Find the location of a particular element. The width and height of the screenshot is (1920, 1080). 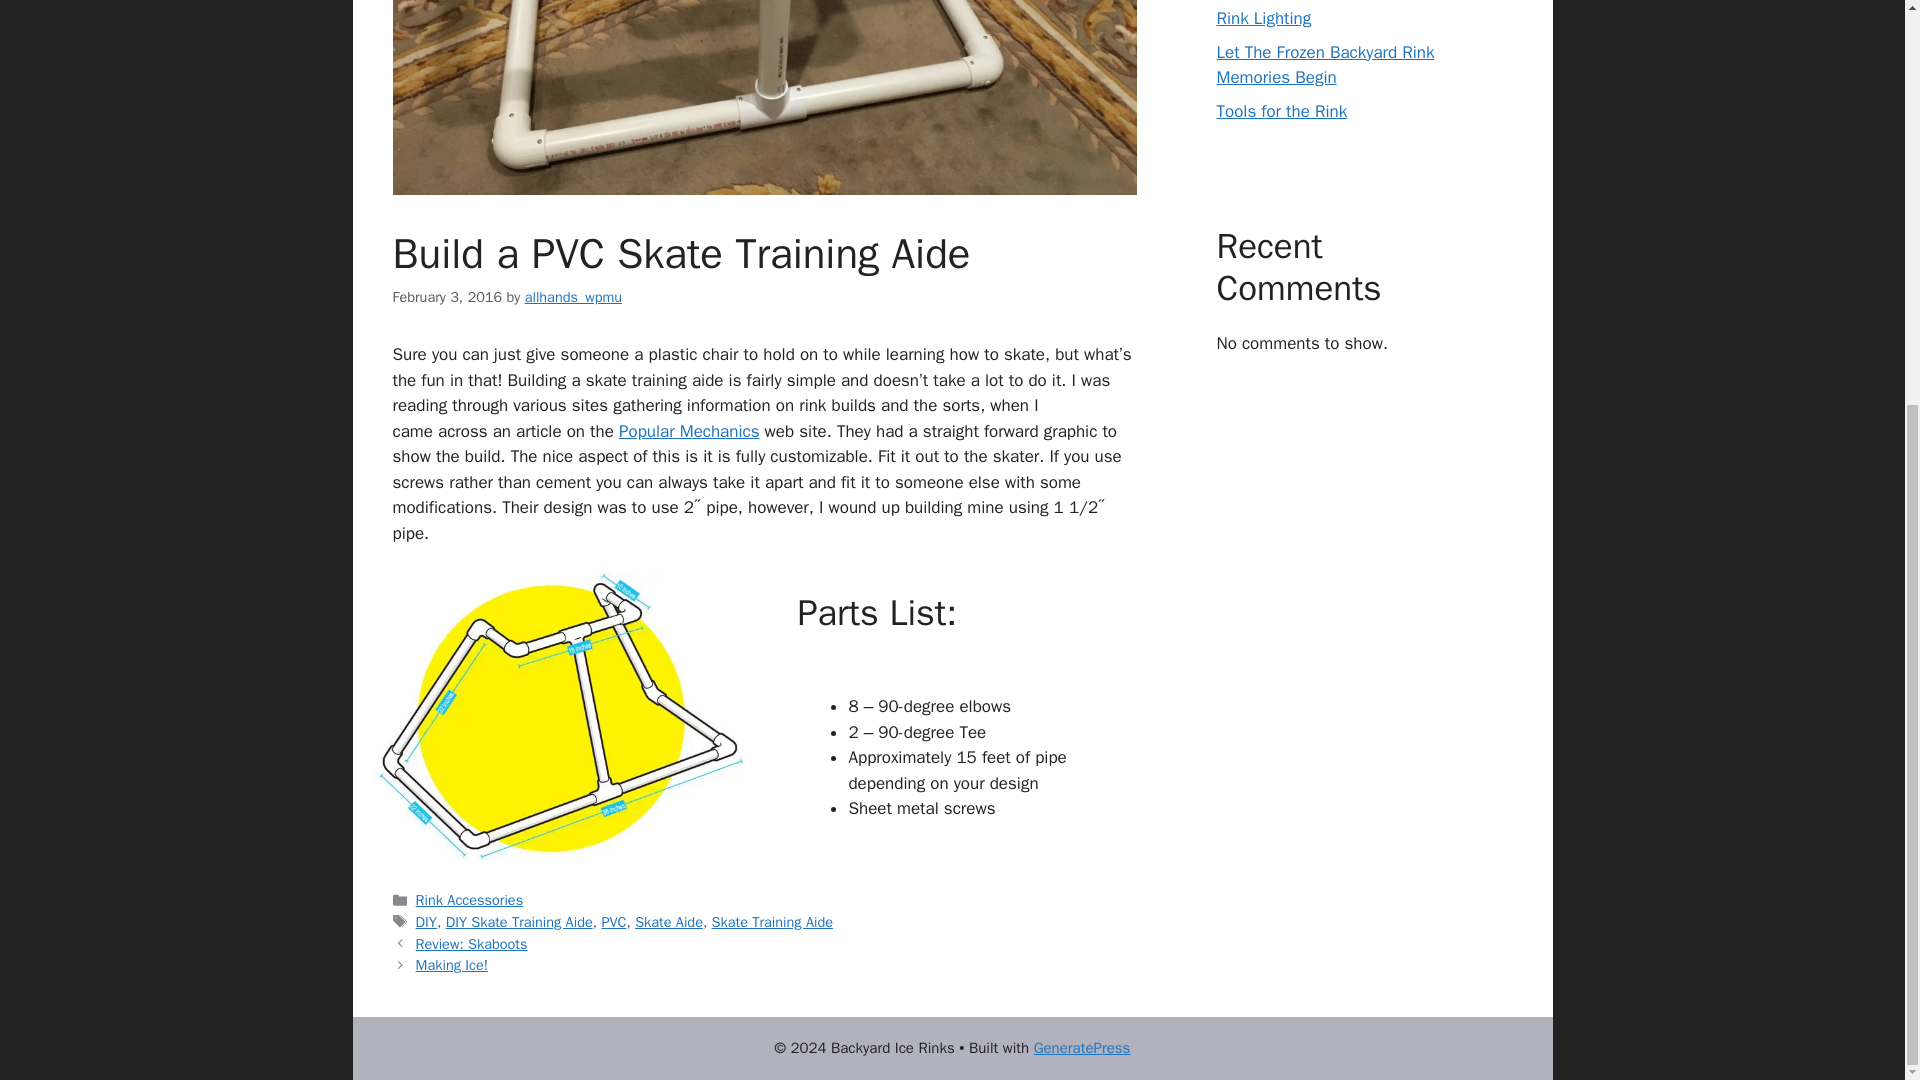

DIY is located at coordinates (426, 921).